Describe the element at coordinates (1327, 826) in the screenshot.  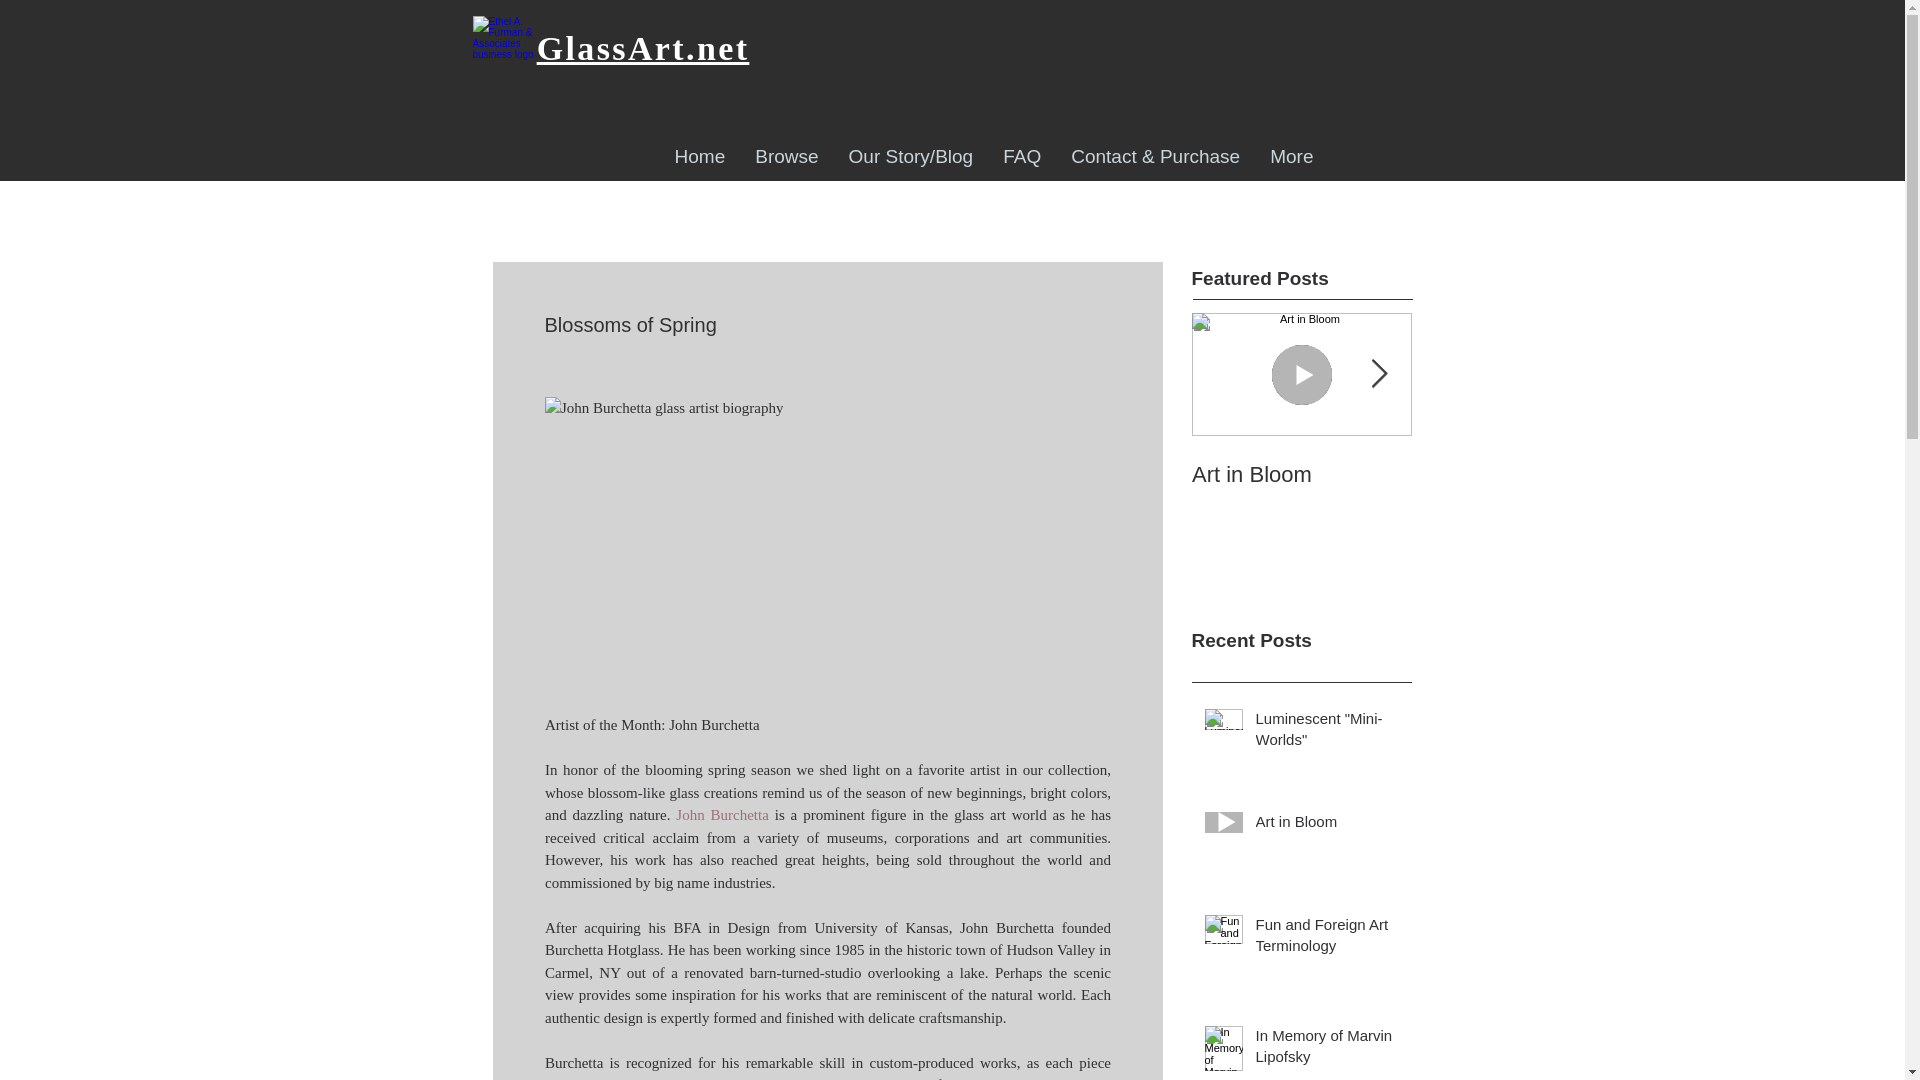
I see `GlassArt.net` at that location.